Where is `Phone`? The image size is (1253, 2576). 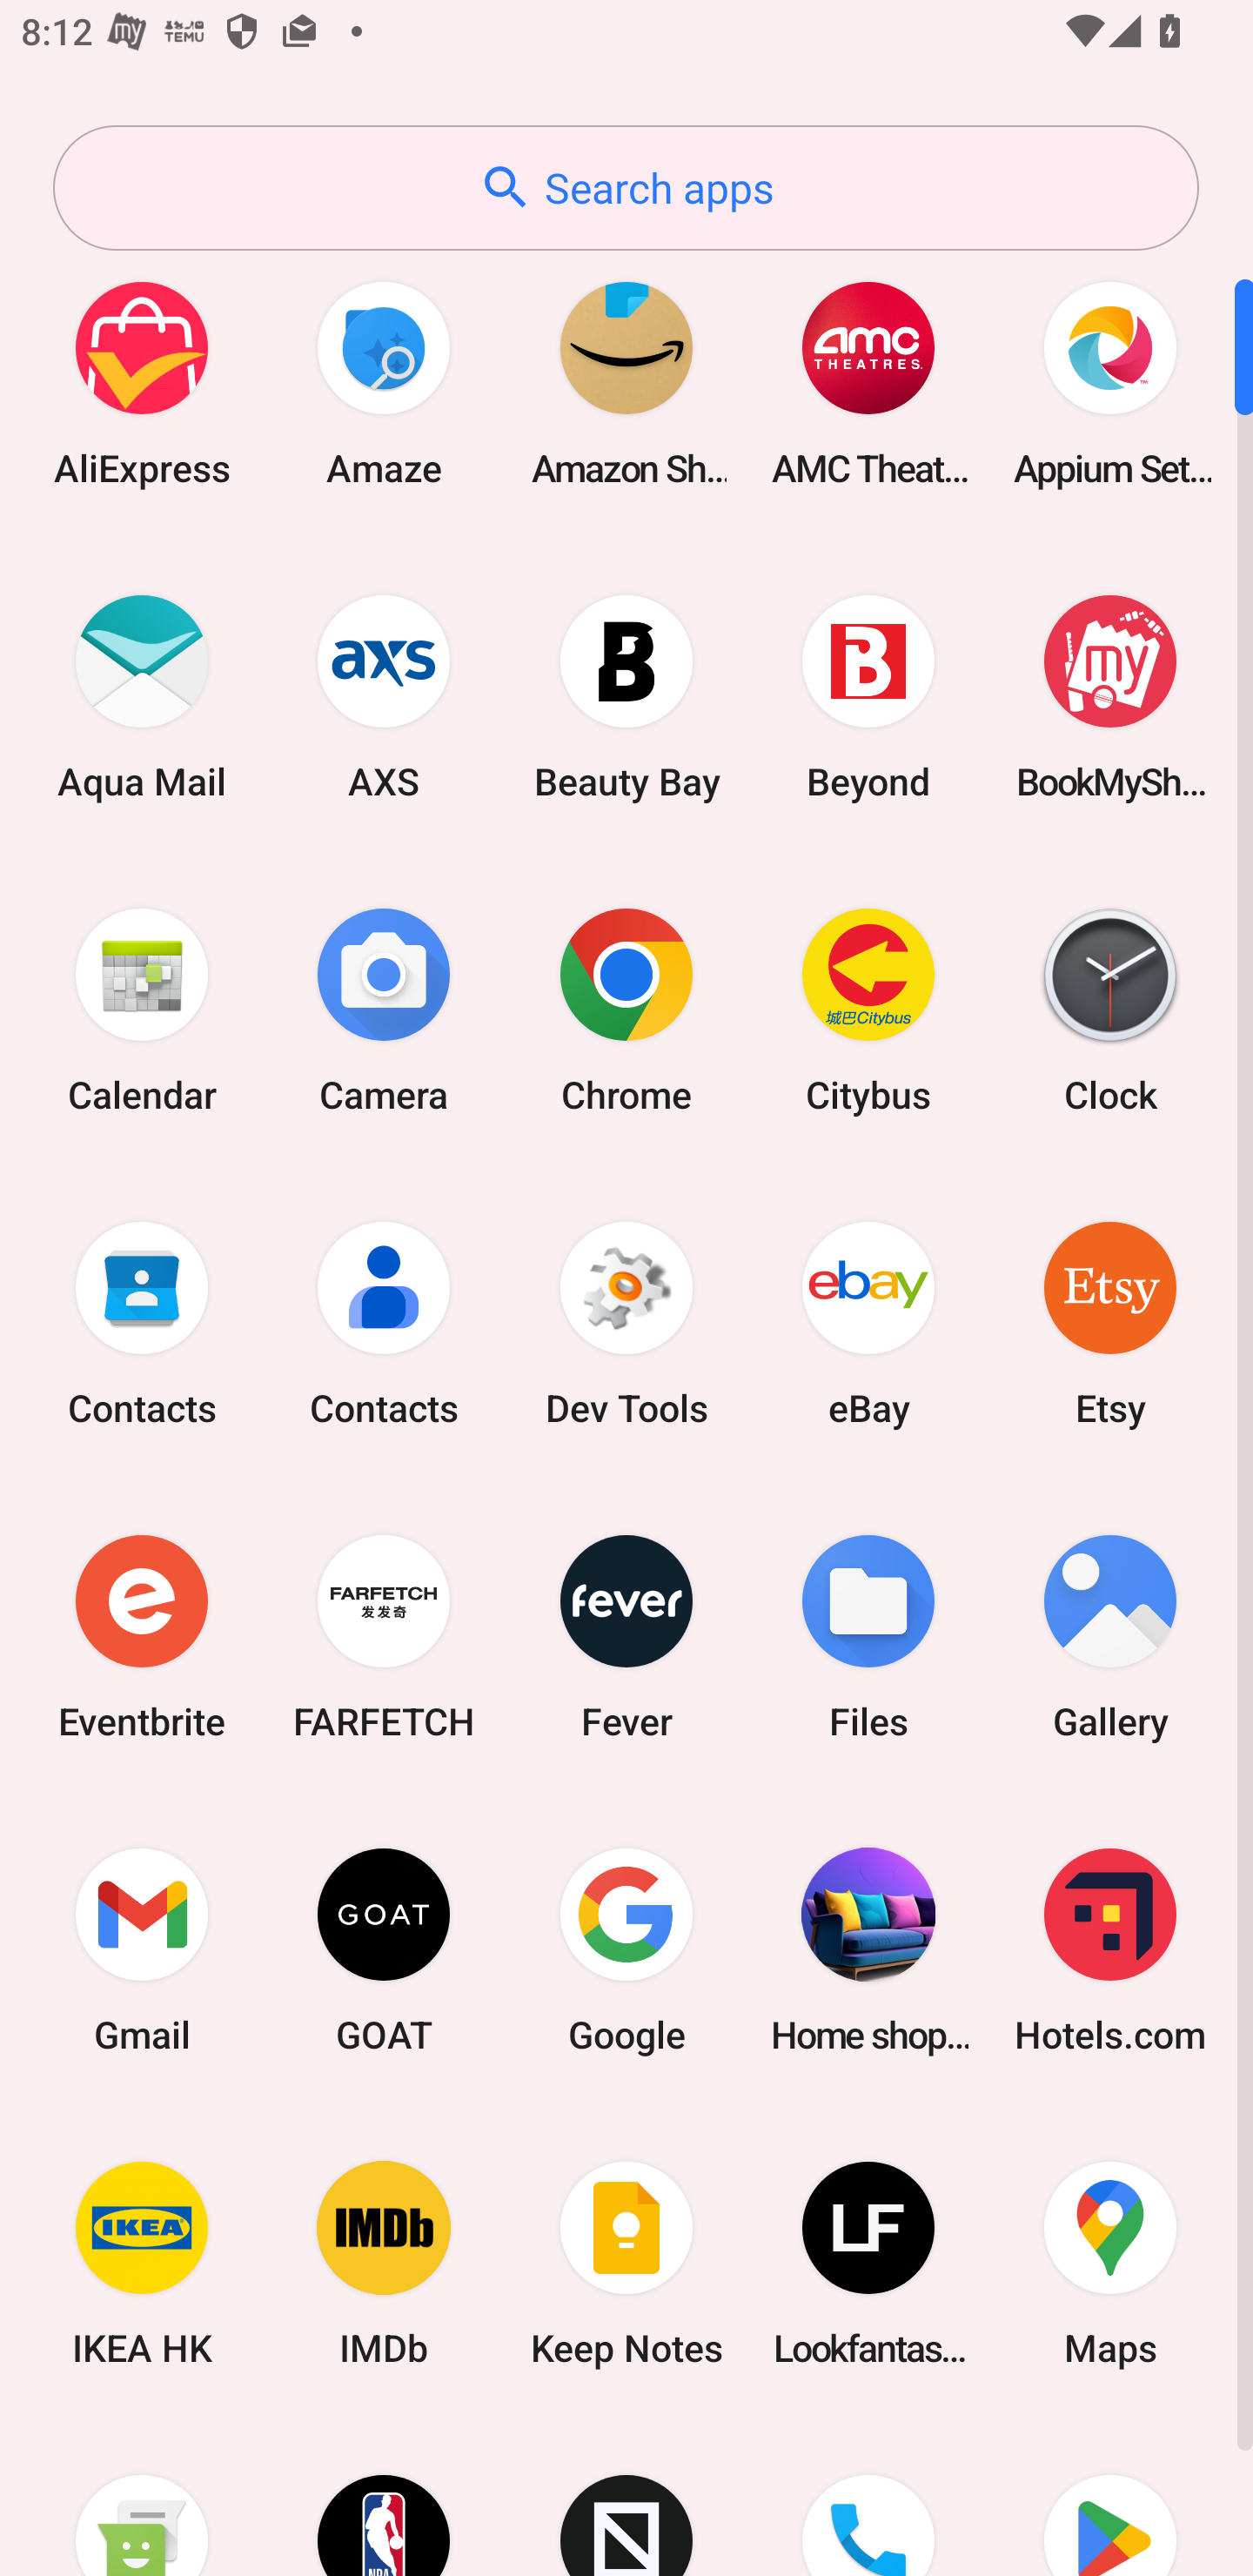 Phone is located at coordinates (868, 2499).